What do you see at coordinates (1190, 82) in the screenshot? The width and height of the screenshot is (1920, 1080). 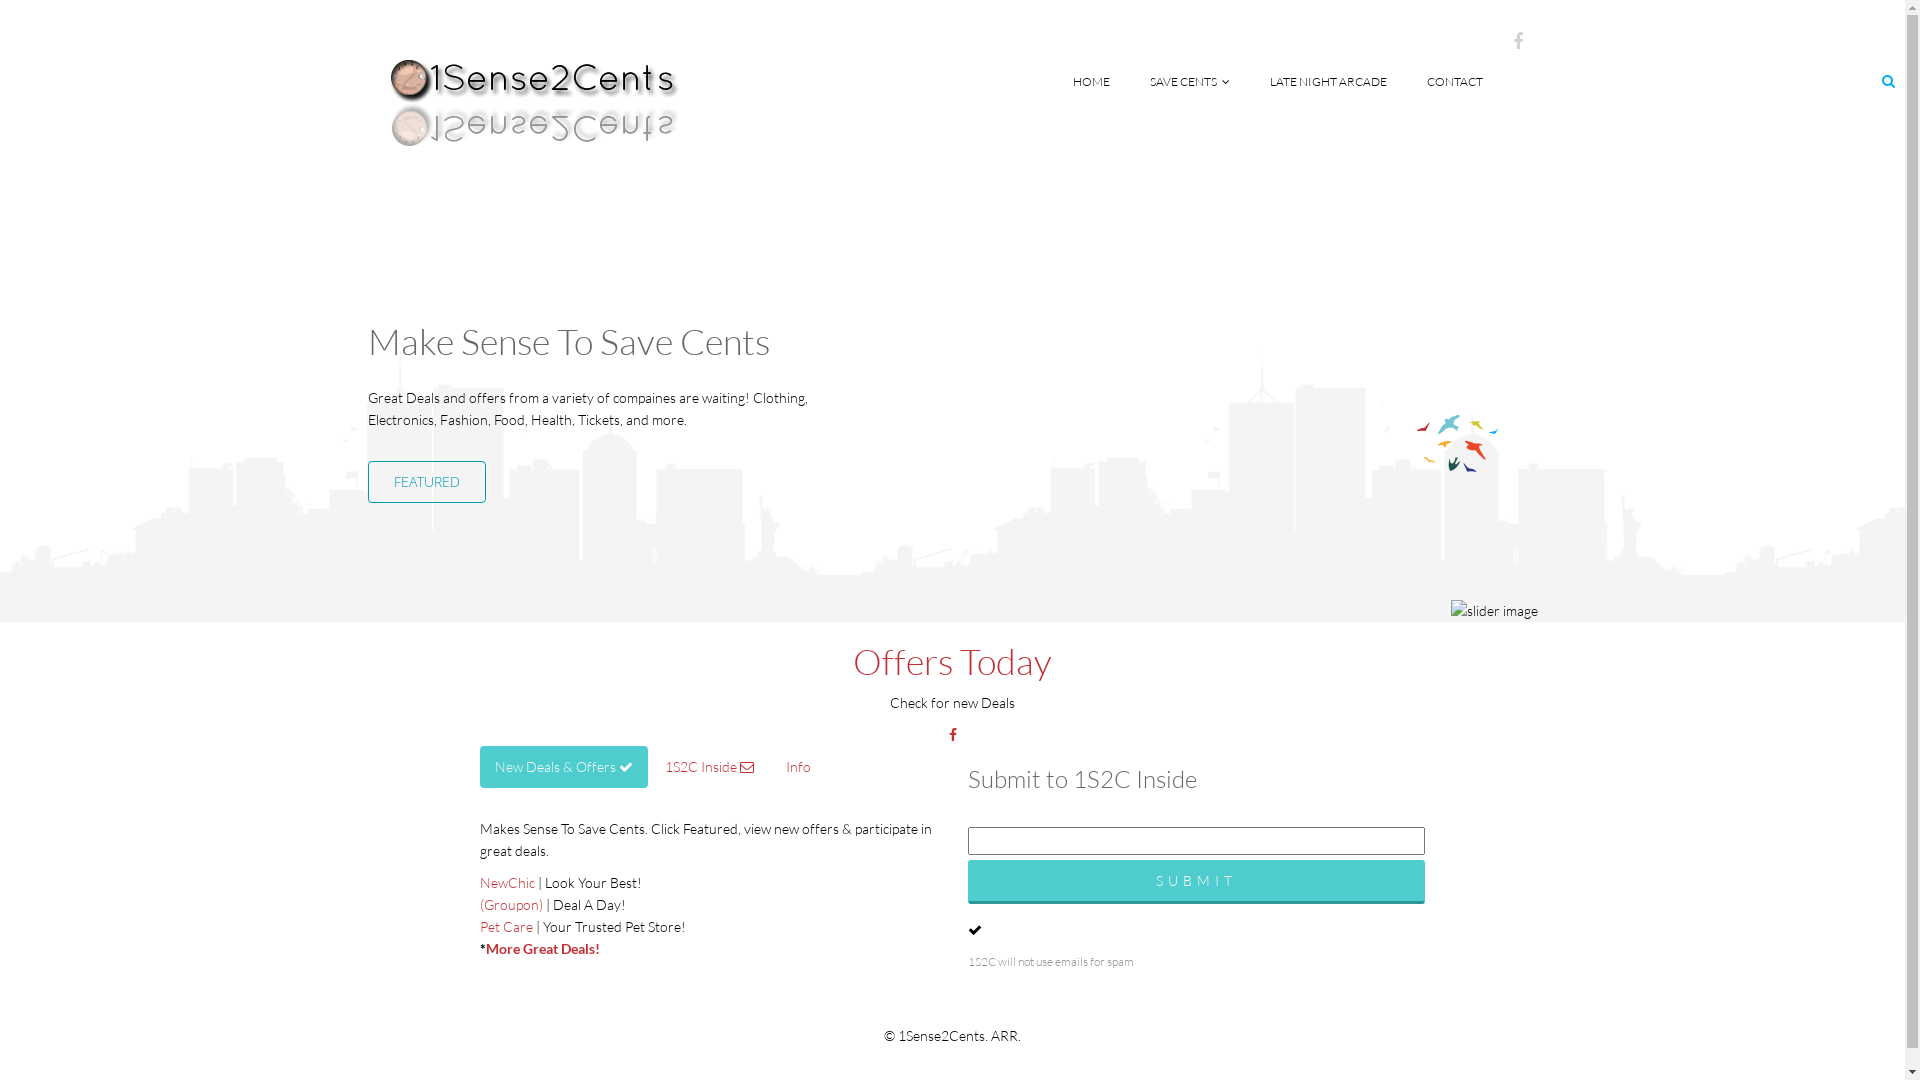 I see `SAVE CENTS` at bounding box center [1190, 82].